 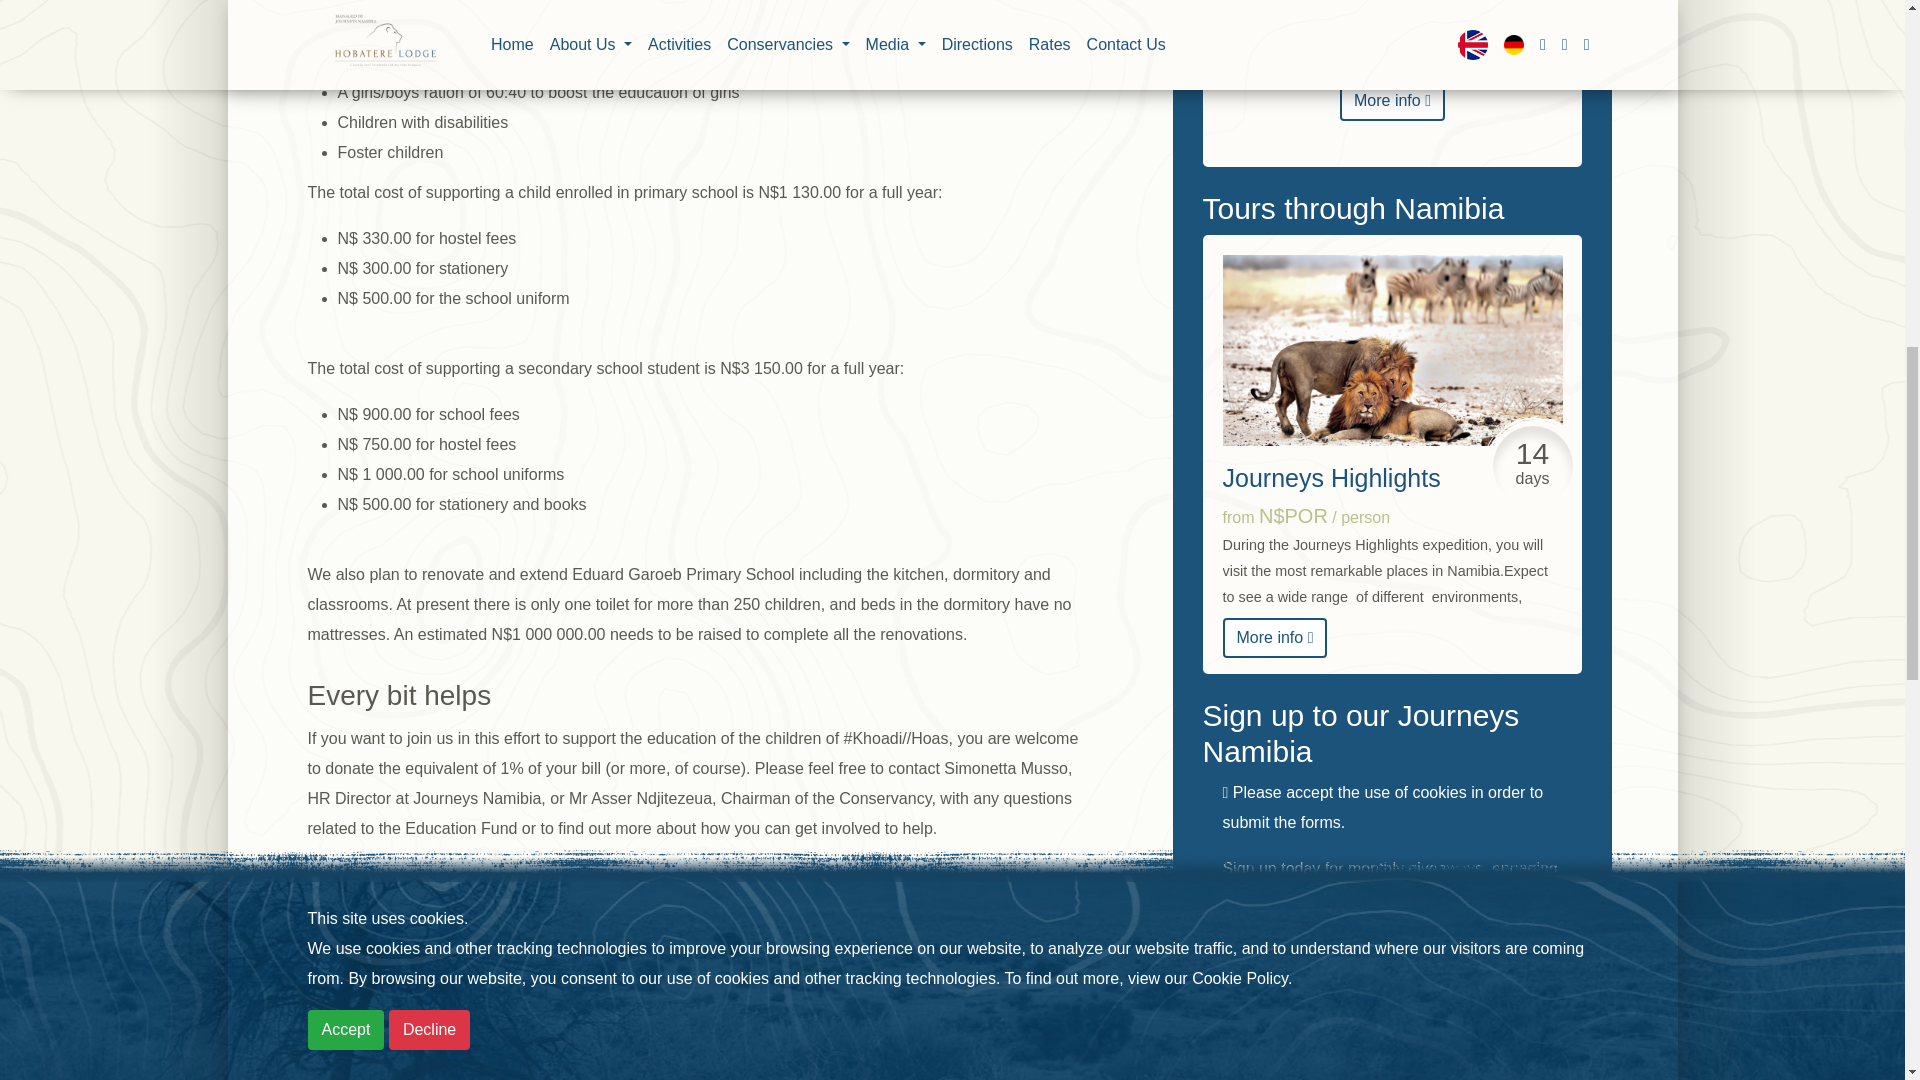 What do you see at coordinates (1392, 100) in the screenshot?
I see `More info` at bounding box center [1392, 100].